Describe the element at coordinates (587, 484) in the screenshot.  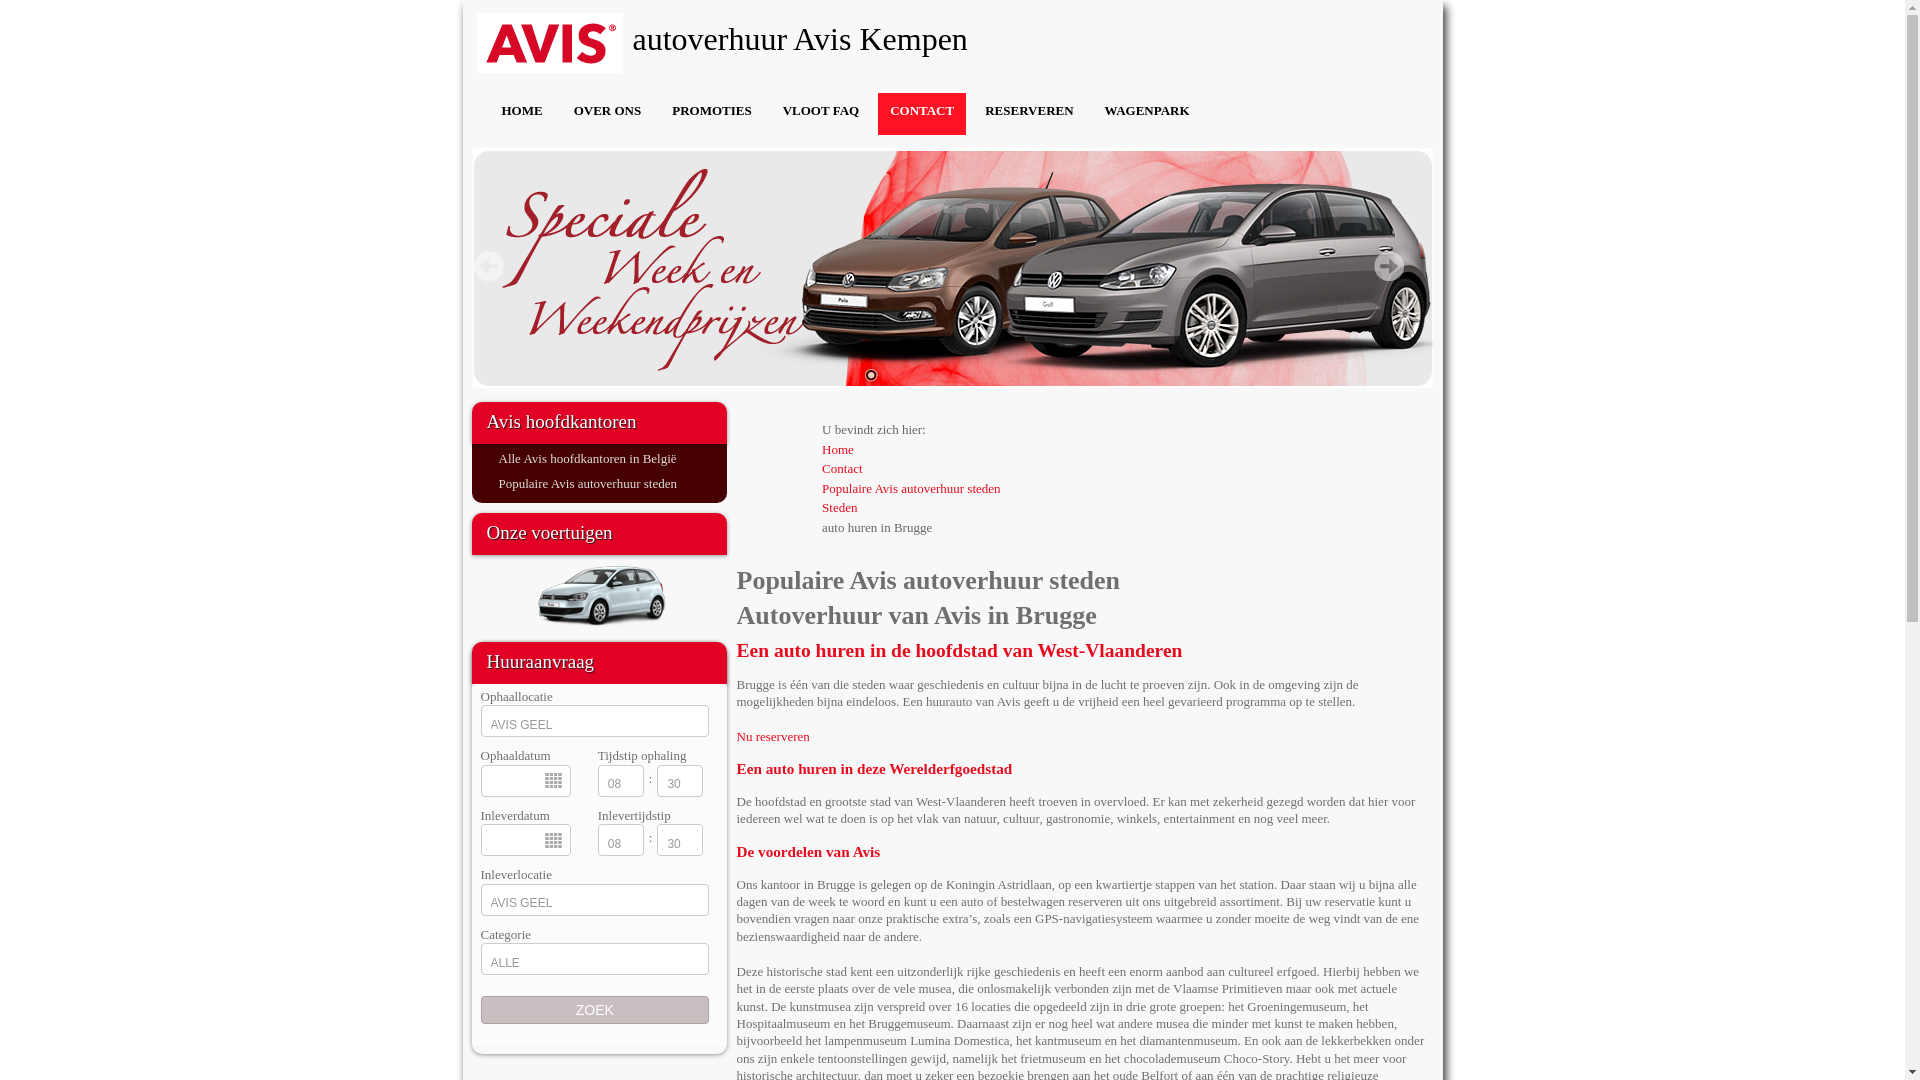
I see `Populaire Avis autoverhuur steden` at that location.